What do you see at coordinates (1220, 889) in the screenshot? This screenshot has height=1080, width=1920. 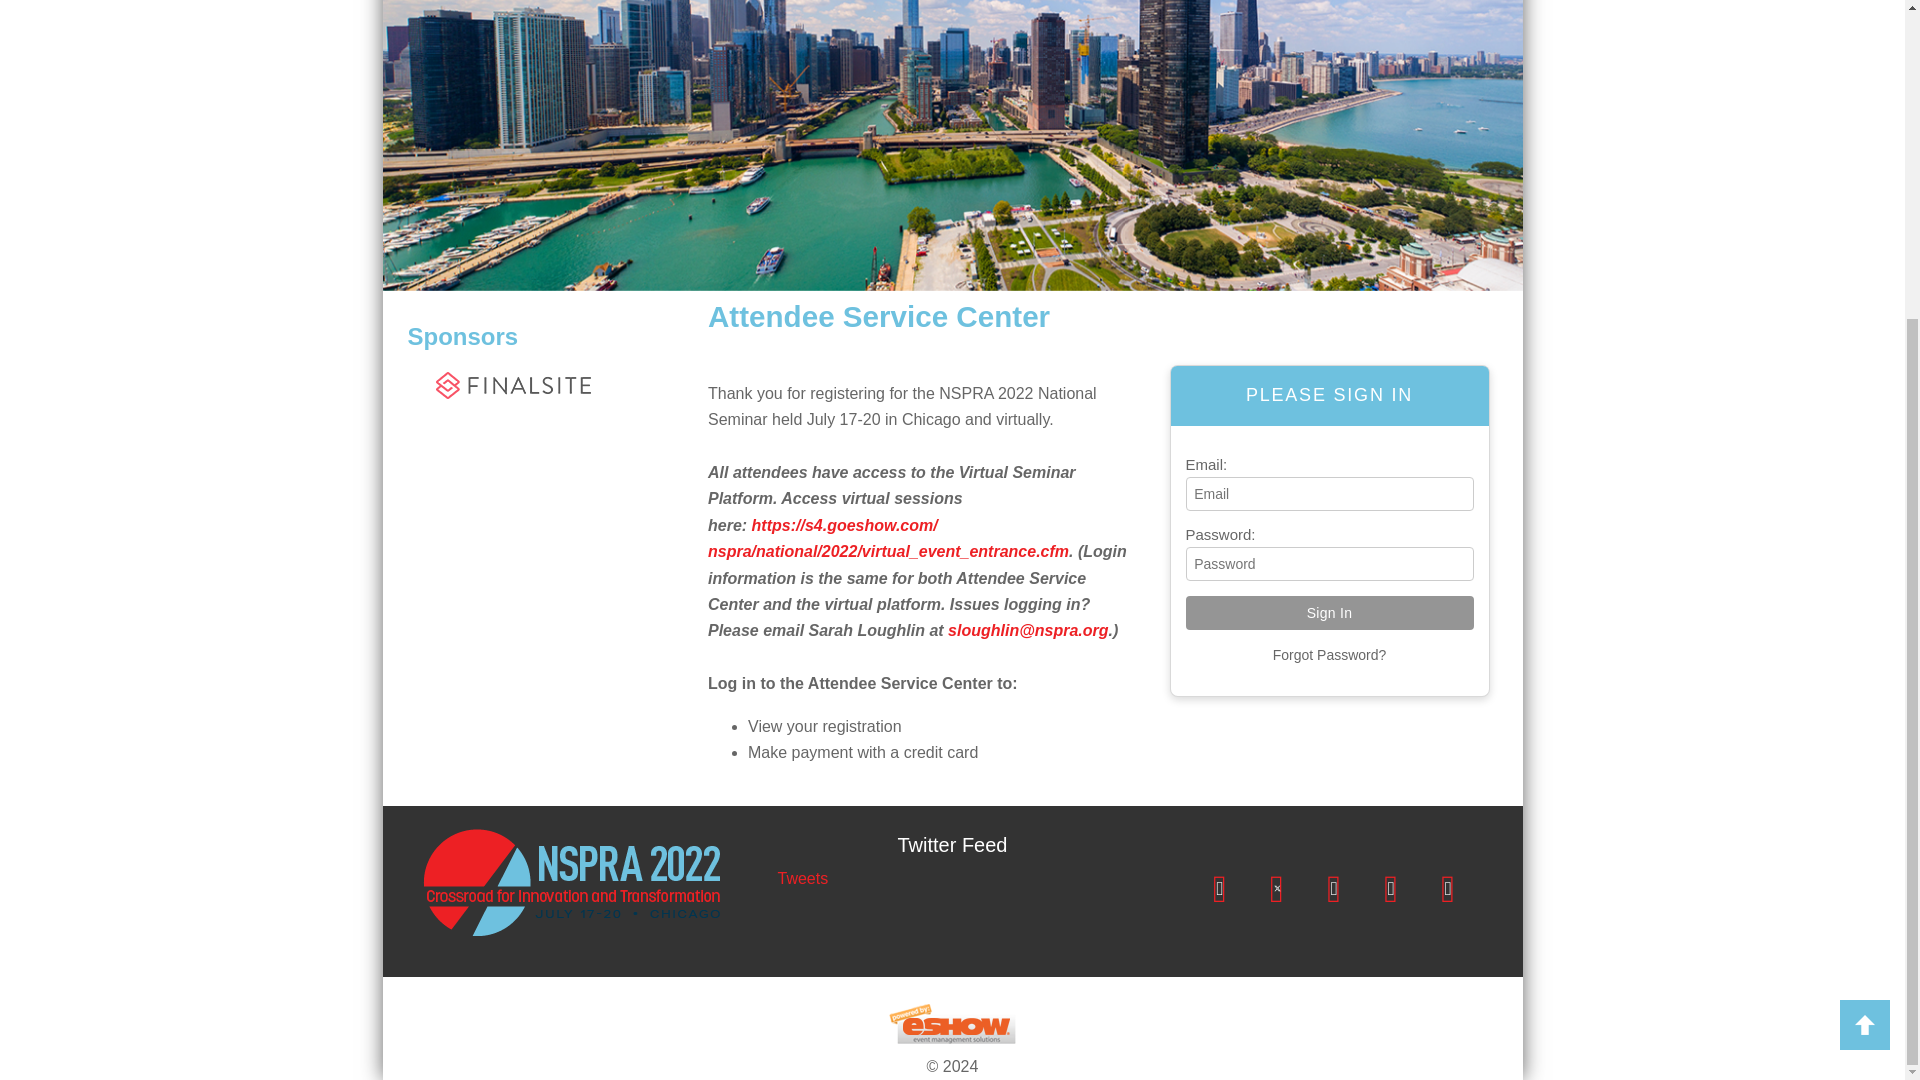 I see `Facebook` at bounding box center [1220, 889].